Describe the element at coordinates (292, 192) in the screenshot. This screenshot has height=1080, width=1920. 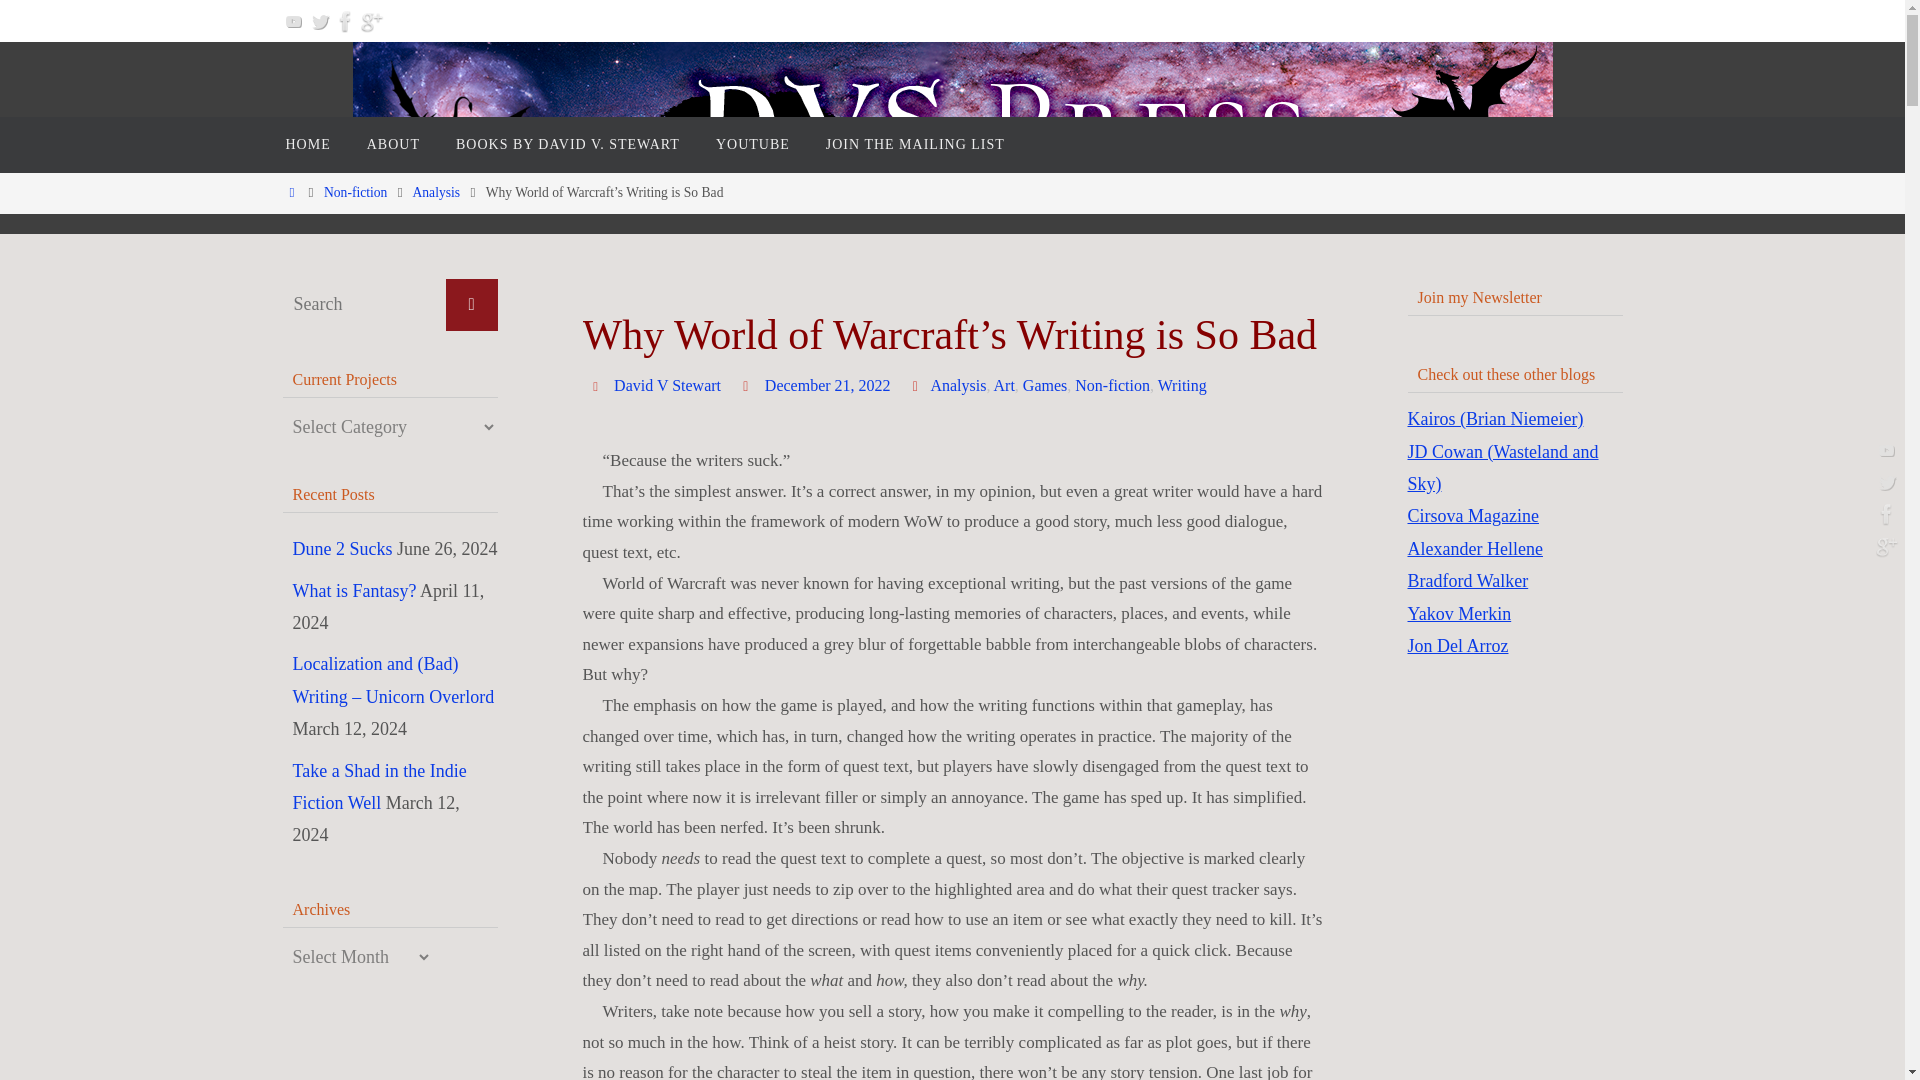
I see `Home` at that location.